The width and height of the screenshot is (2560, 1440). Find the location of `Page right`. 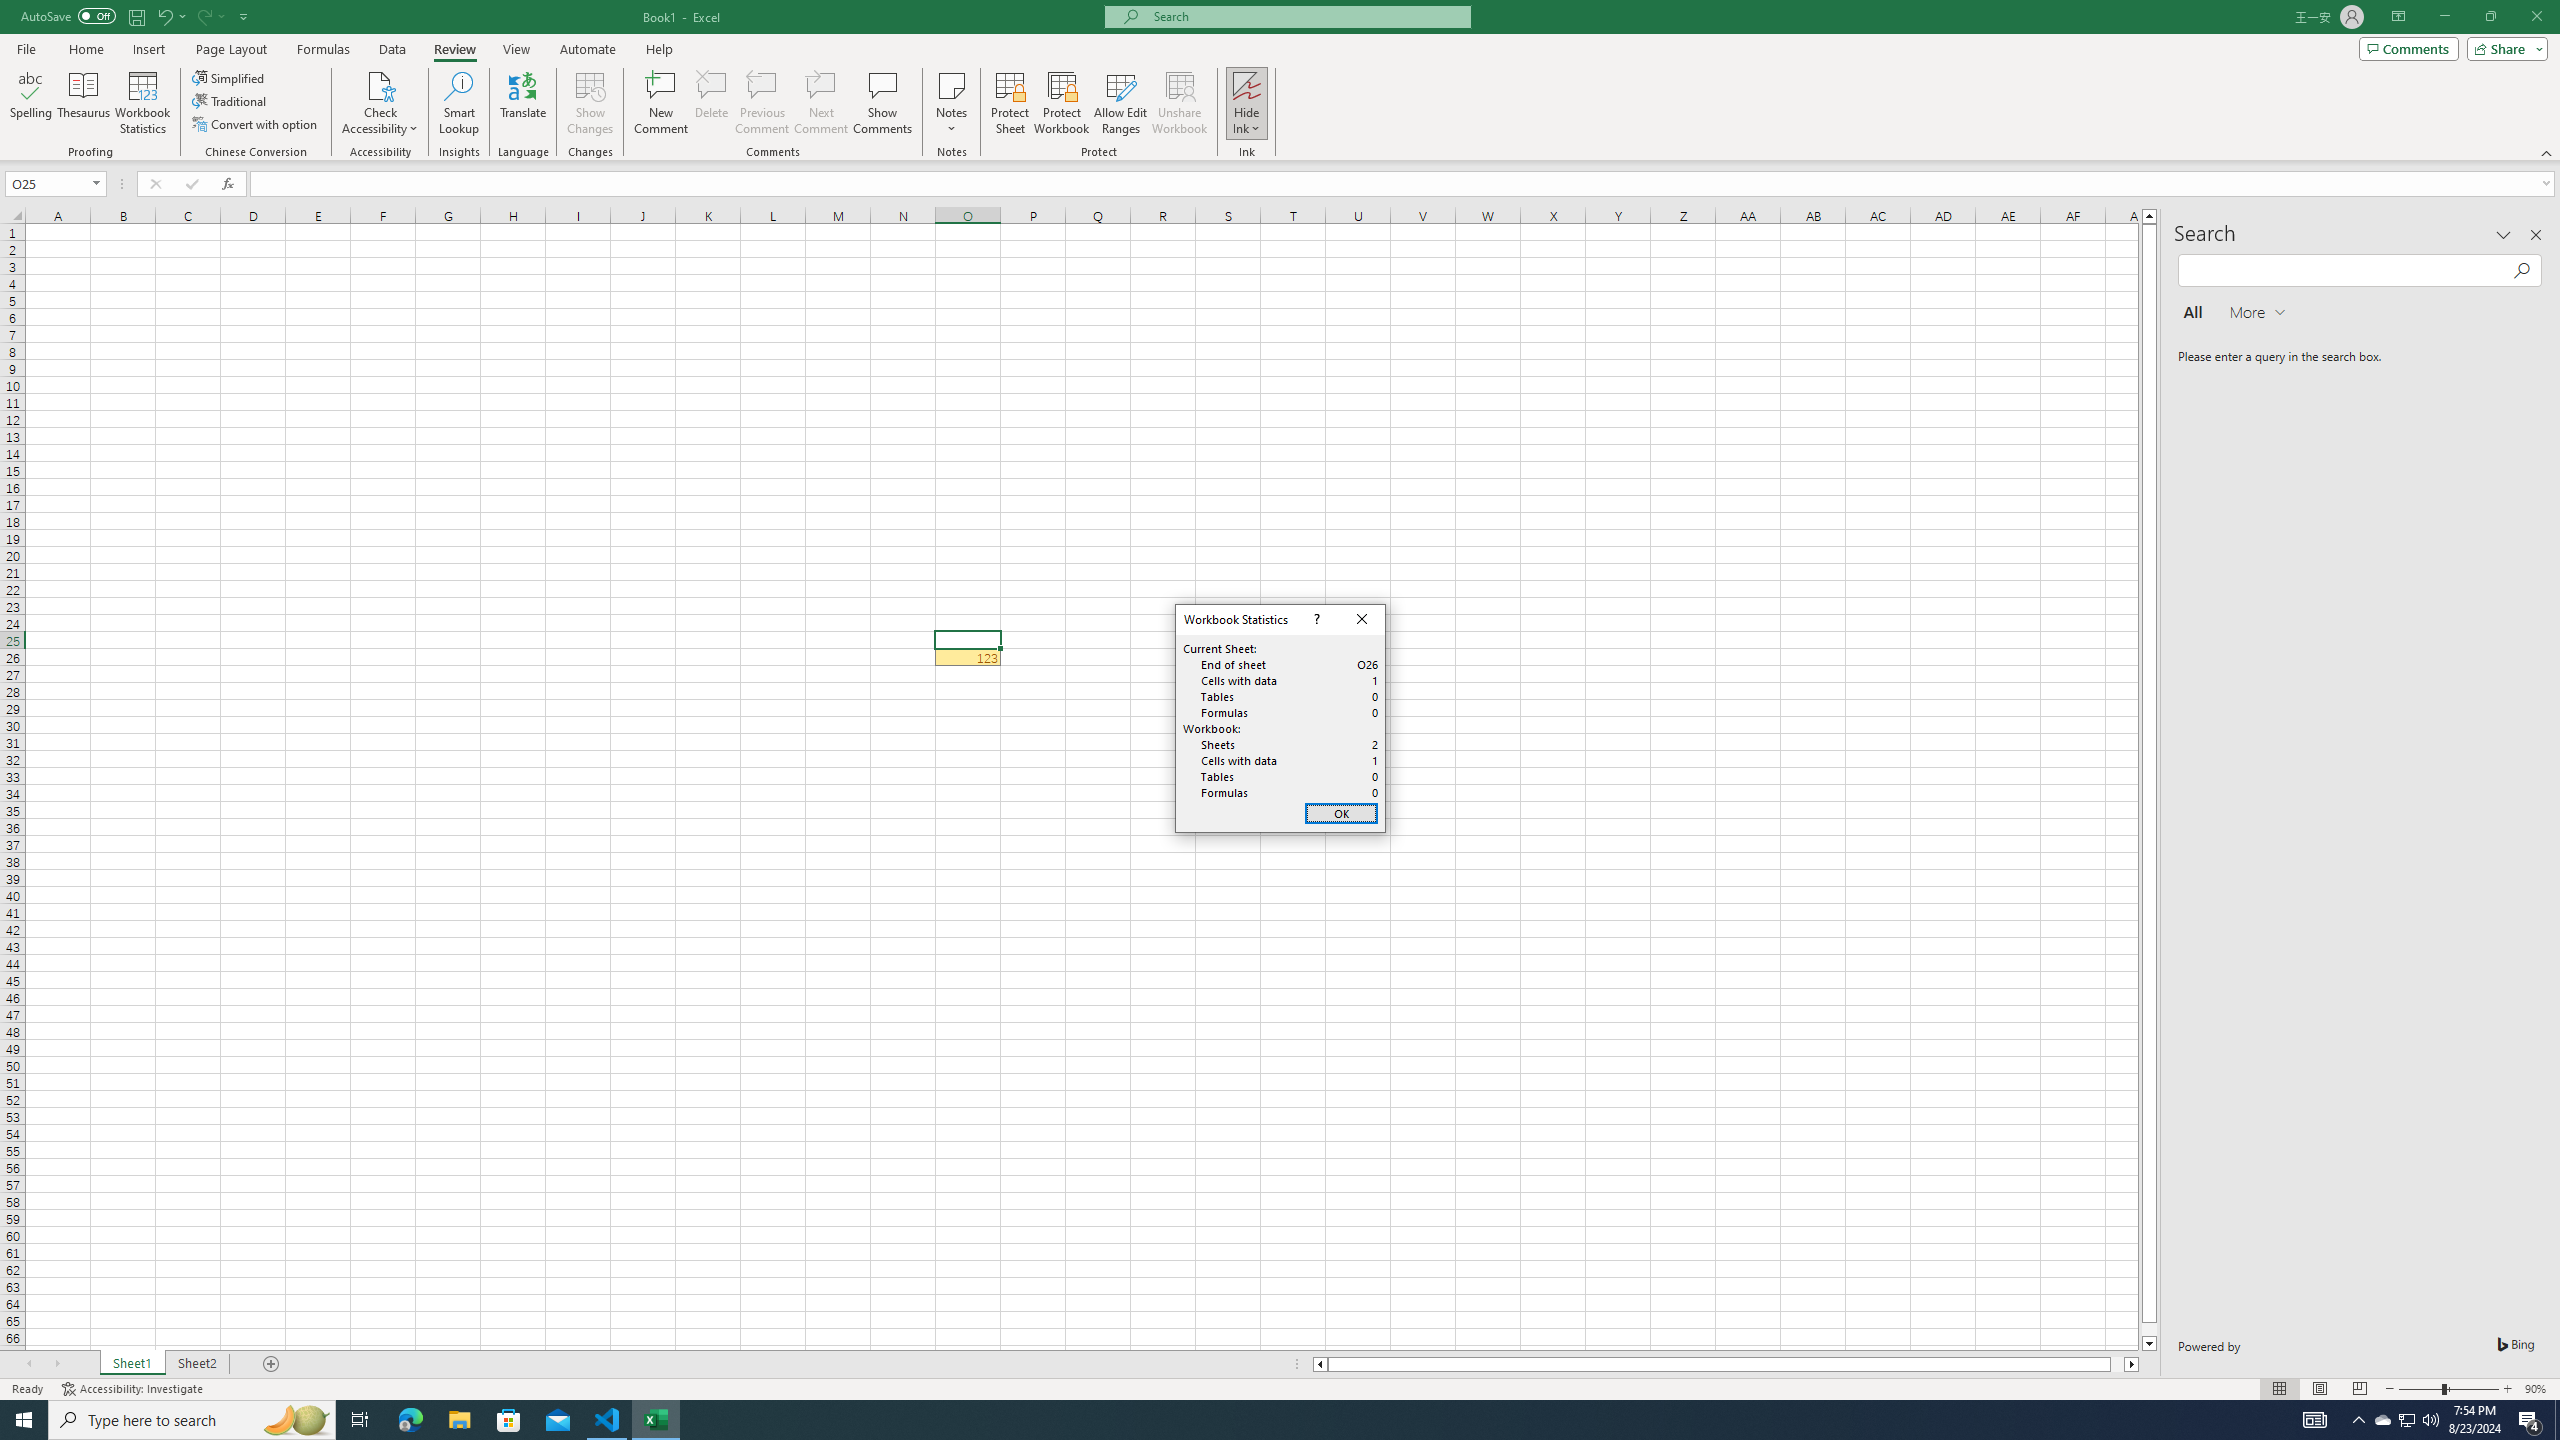

Page right is located at coordinates (2118, 1364).